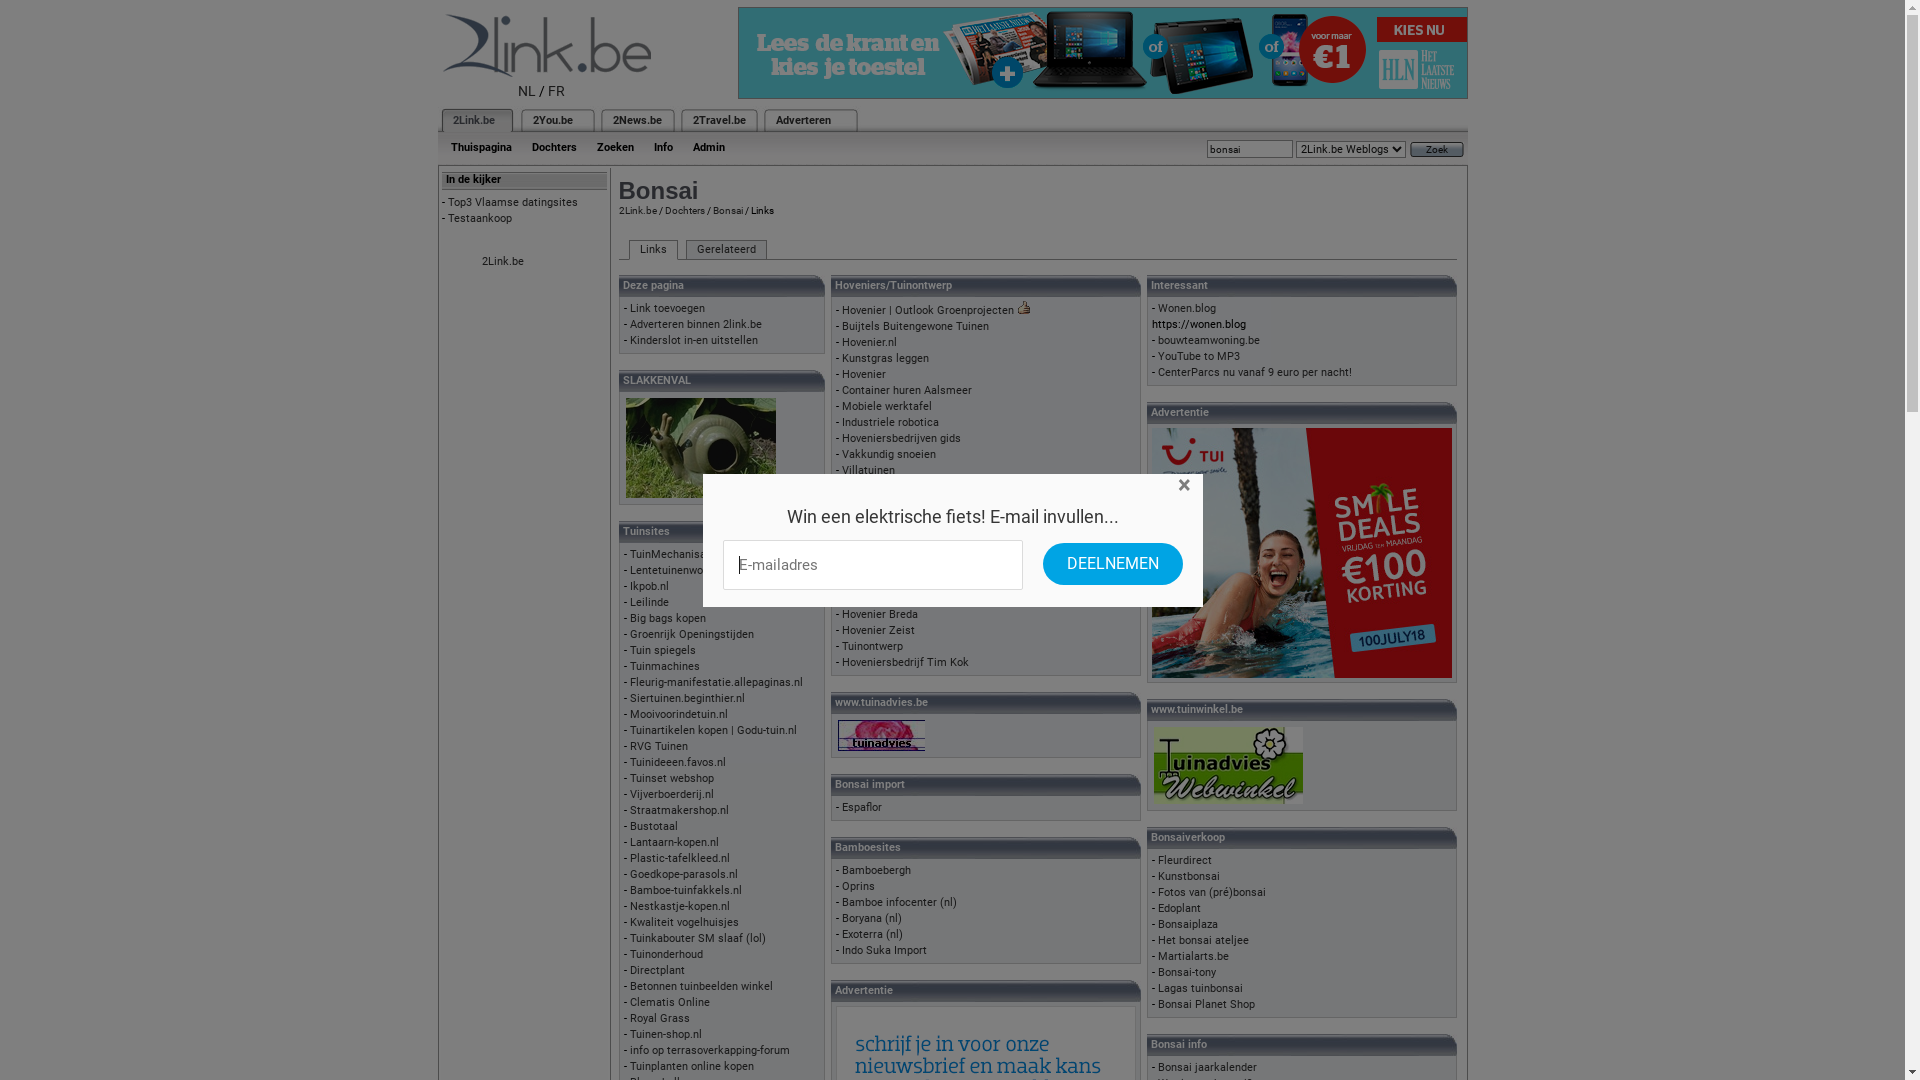 Image resolution: width=1920 pixels, height=1080 pixels. What do you see at coordinates (663, 650) in the screenshot?
I see `Tuin spiegels` at bounding box center [663, 650].